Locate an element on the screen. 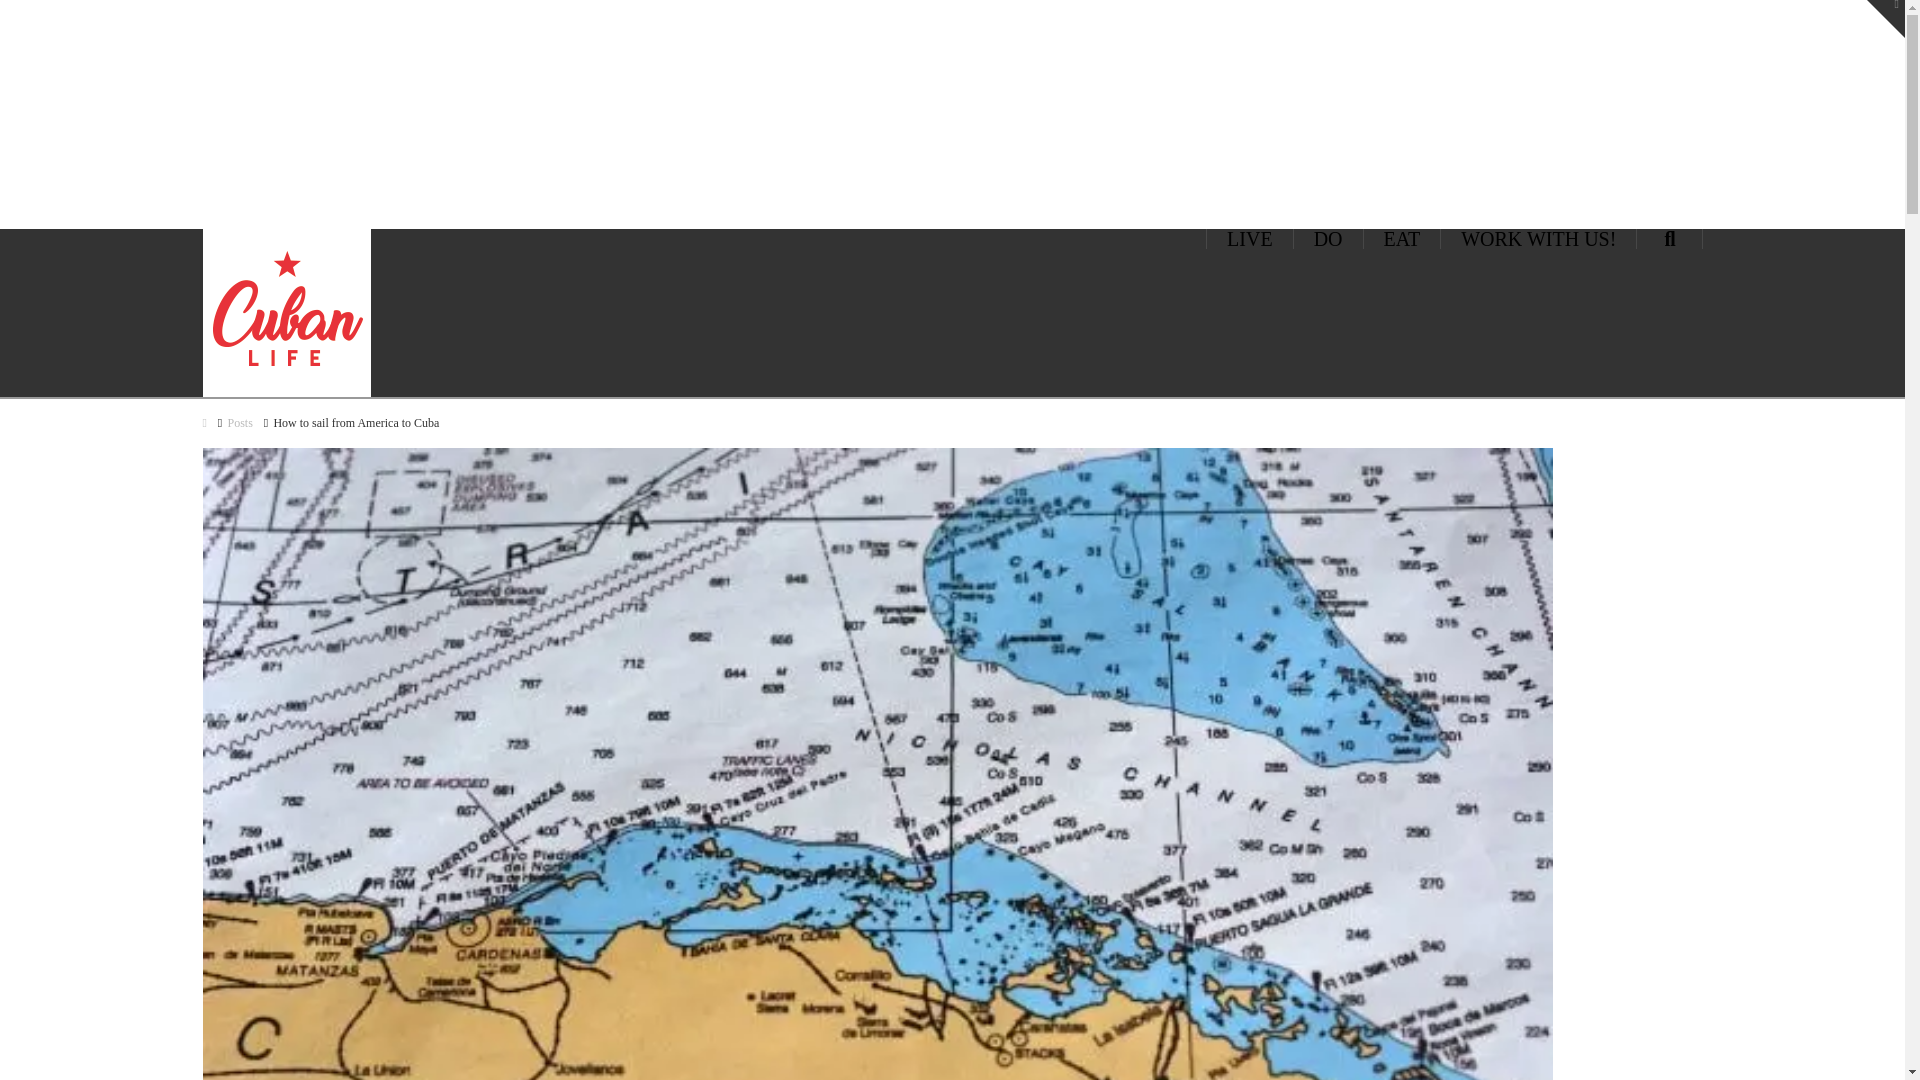  You Are Here is located at coordinates (356, 423).